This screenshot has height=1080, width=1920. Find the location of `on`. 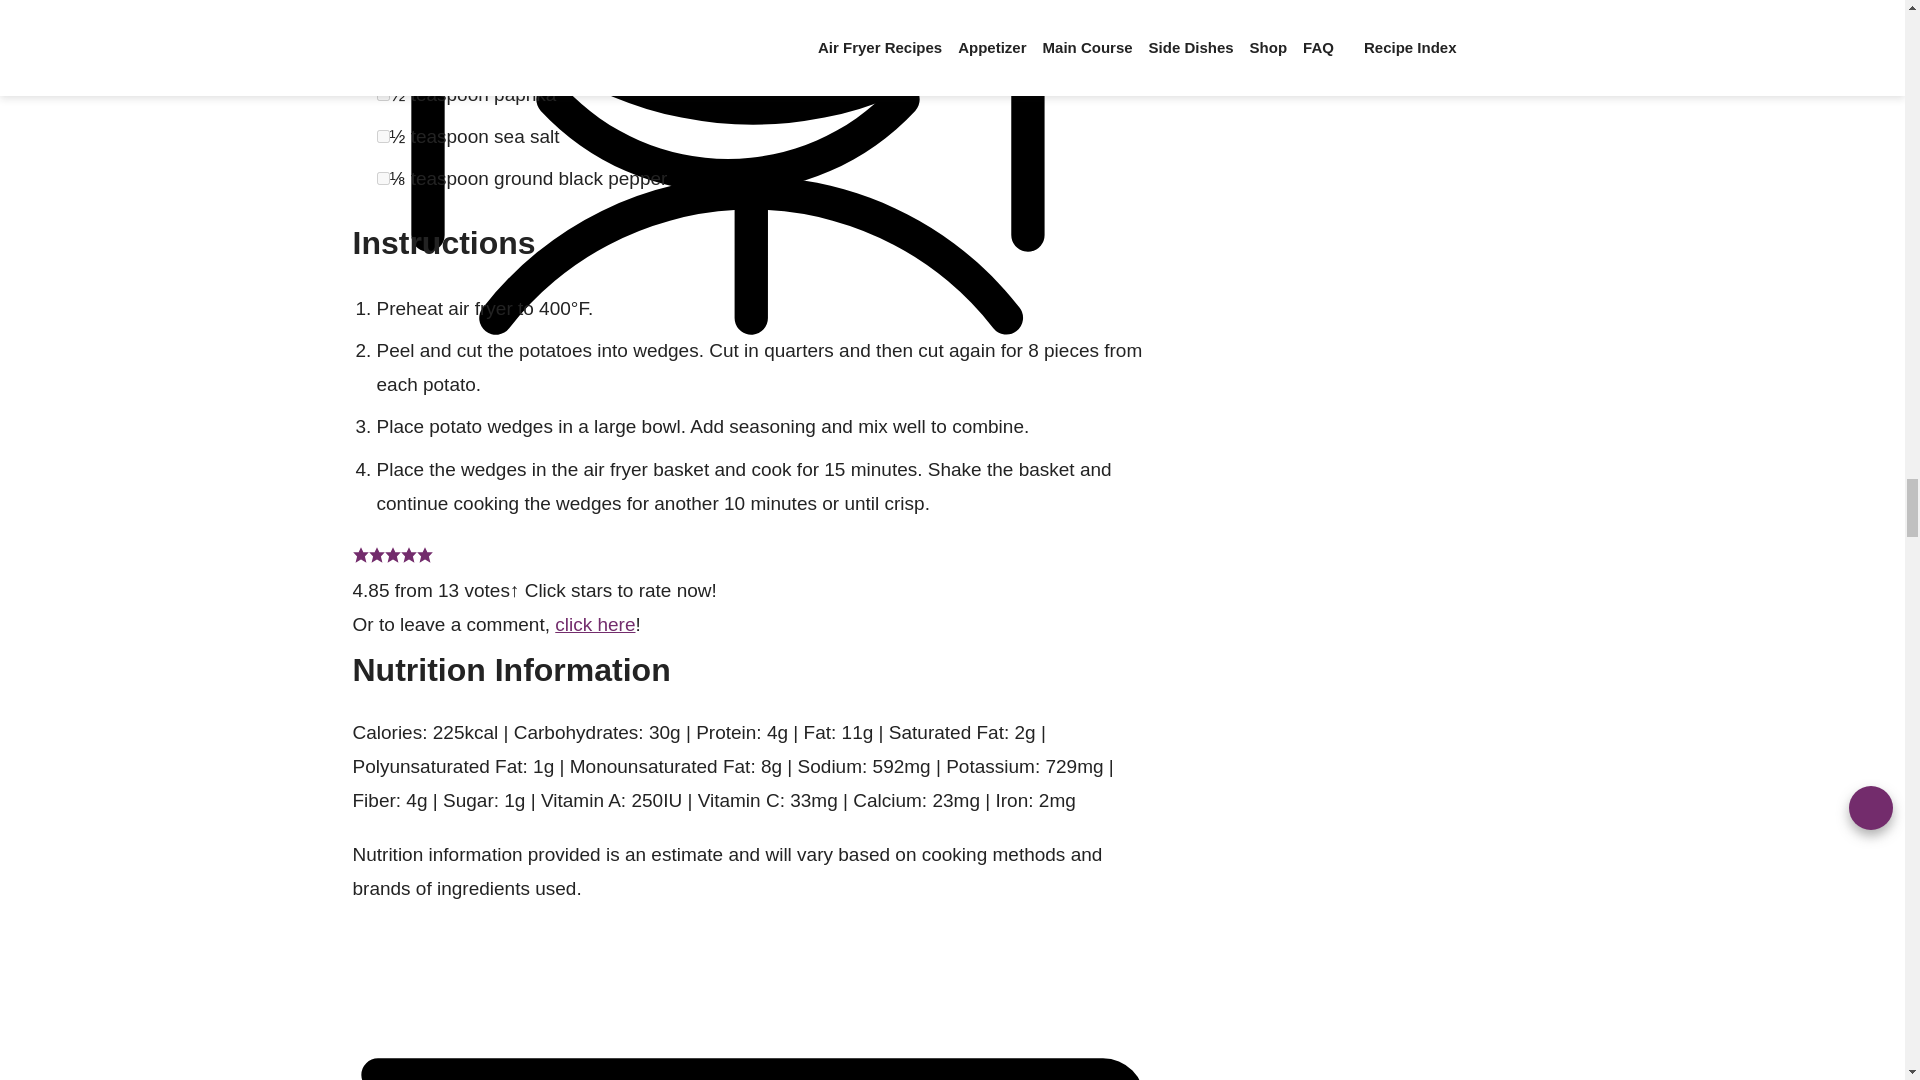

on is located at coordinates (382, 178).